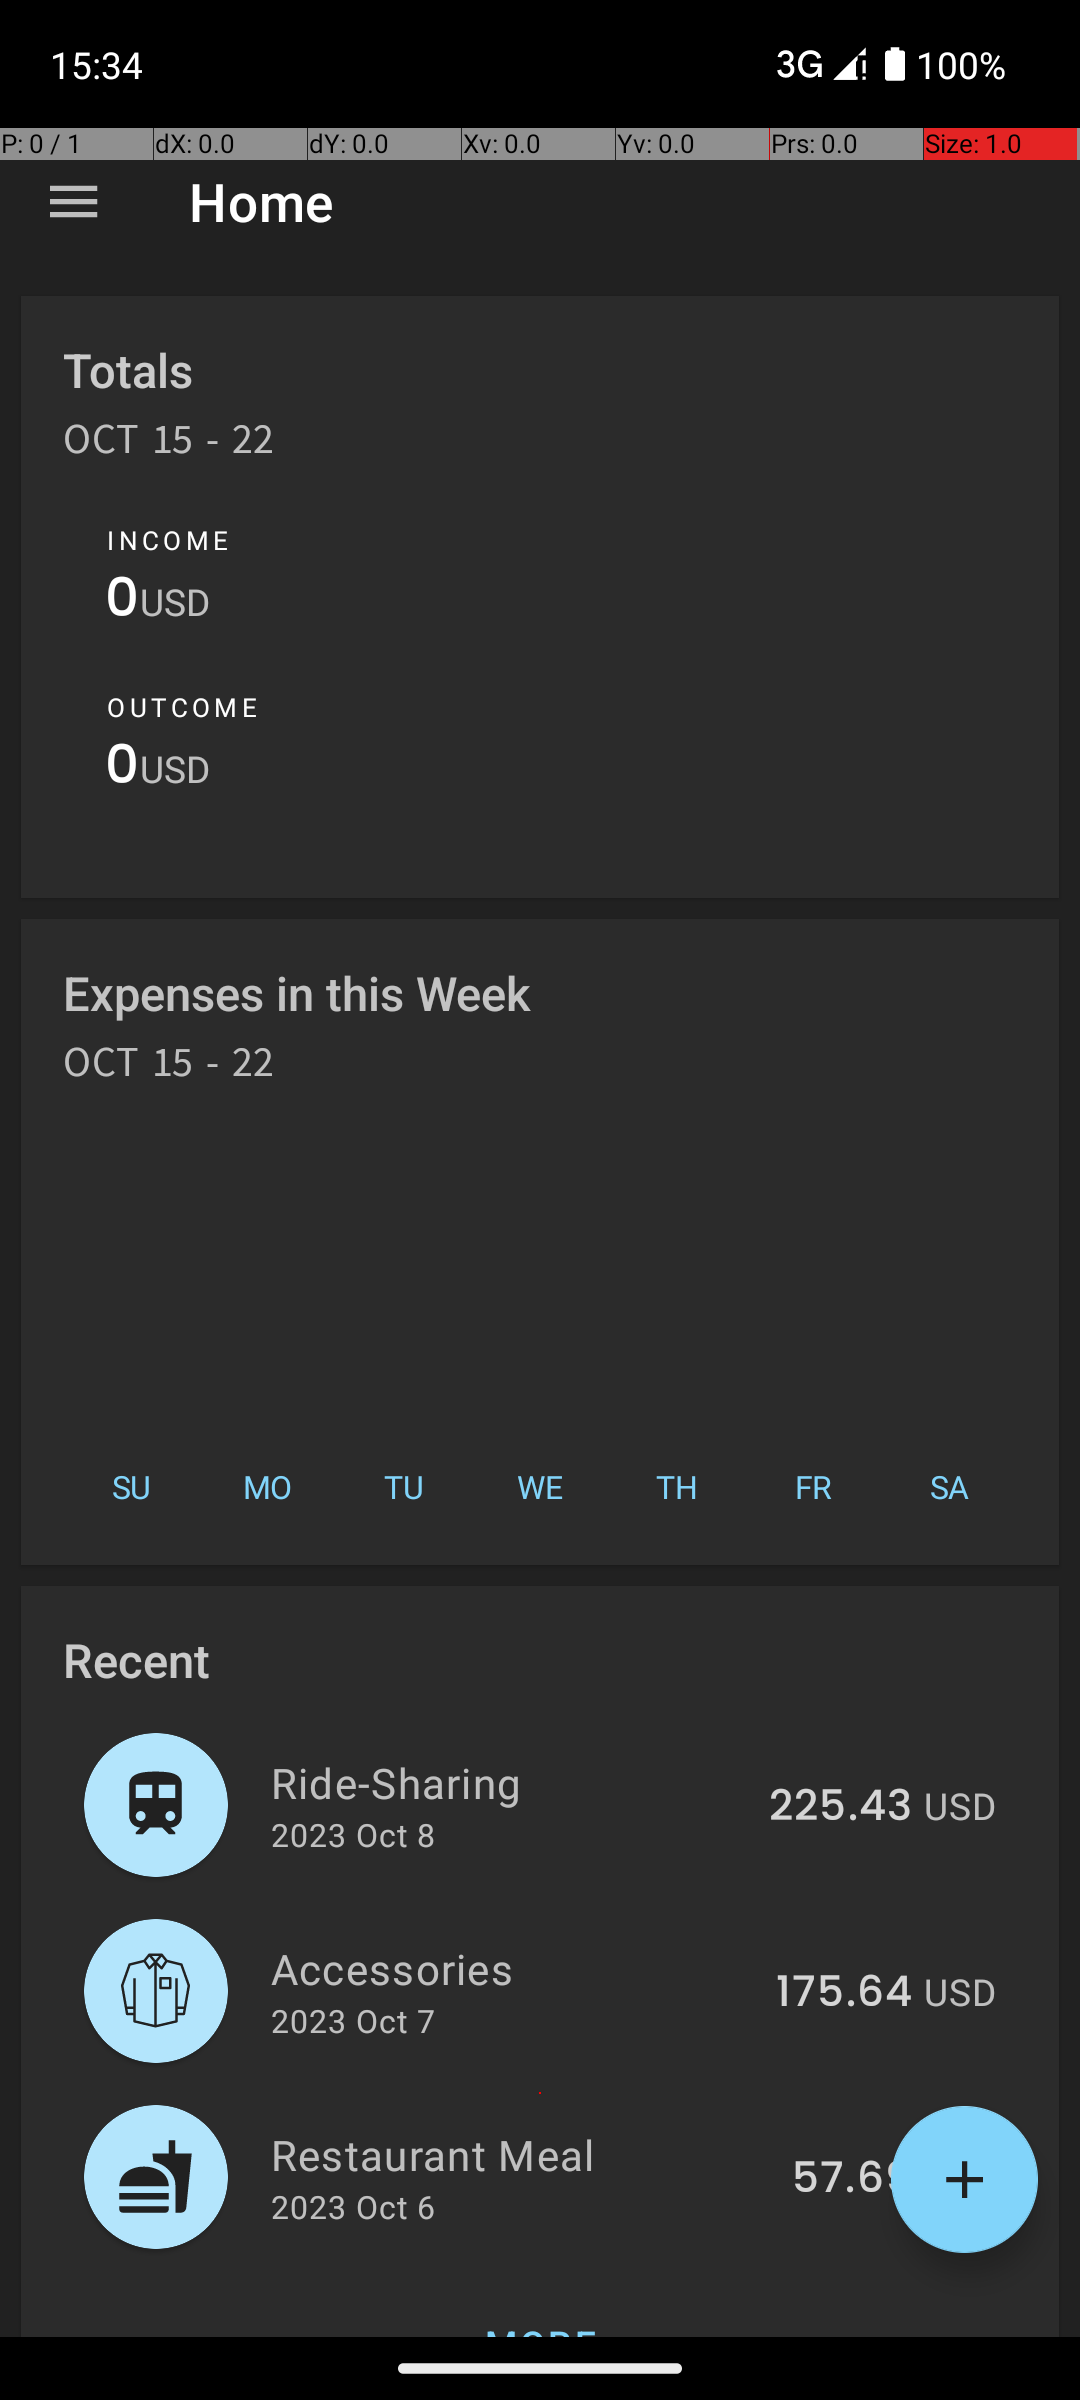 The height and width of the screenshot is (2400, 1080). What do you see at coordinates (512, 1968) in the screenshot?
I see `Accessories` at bounding box center [512, 1968].